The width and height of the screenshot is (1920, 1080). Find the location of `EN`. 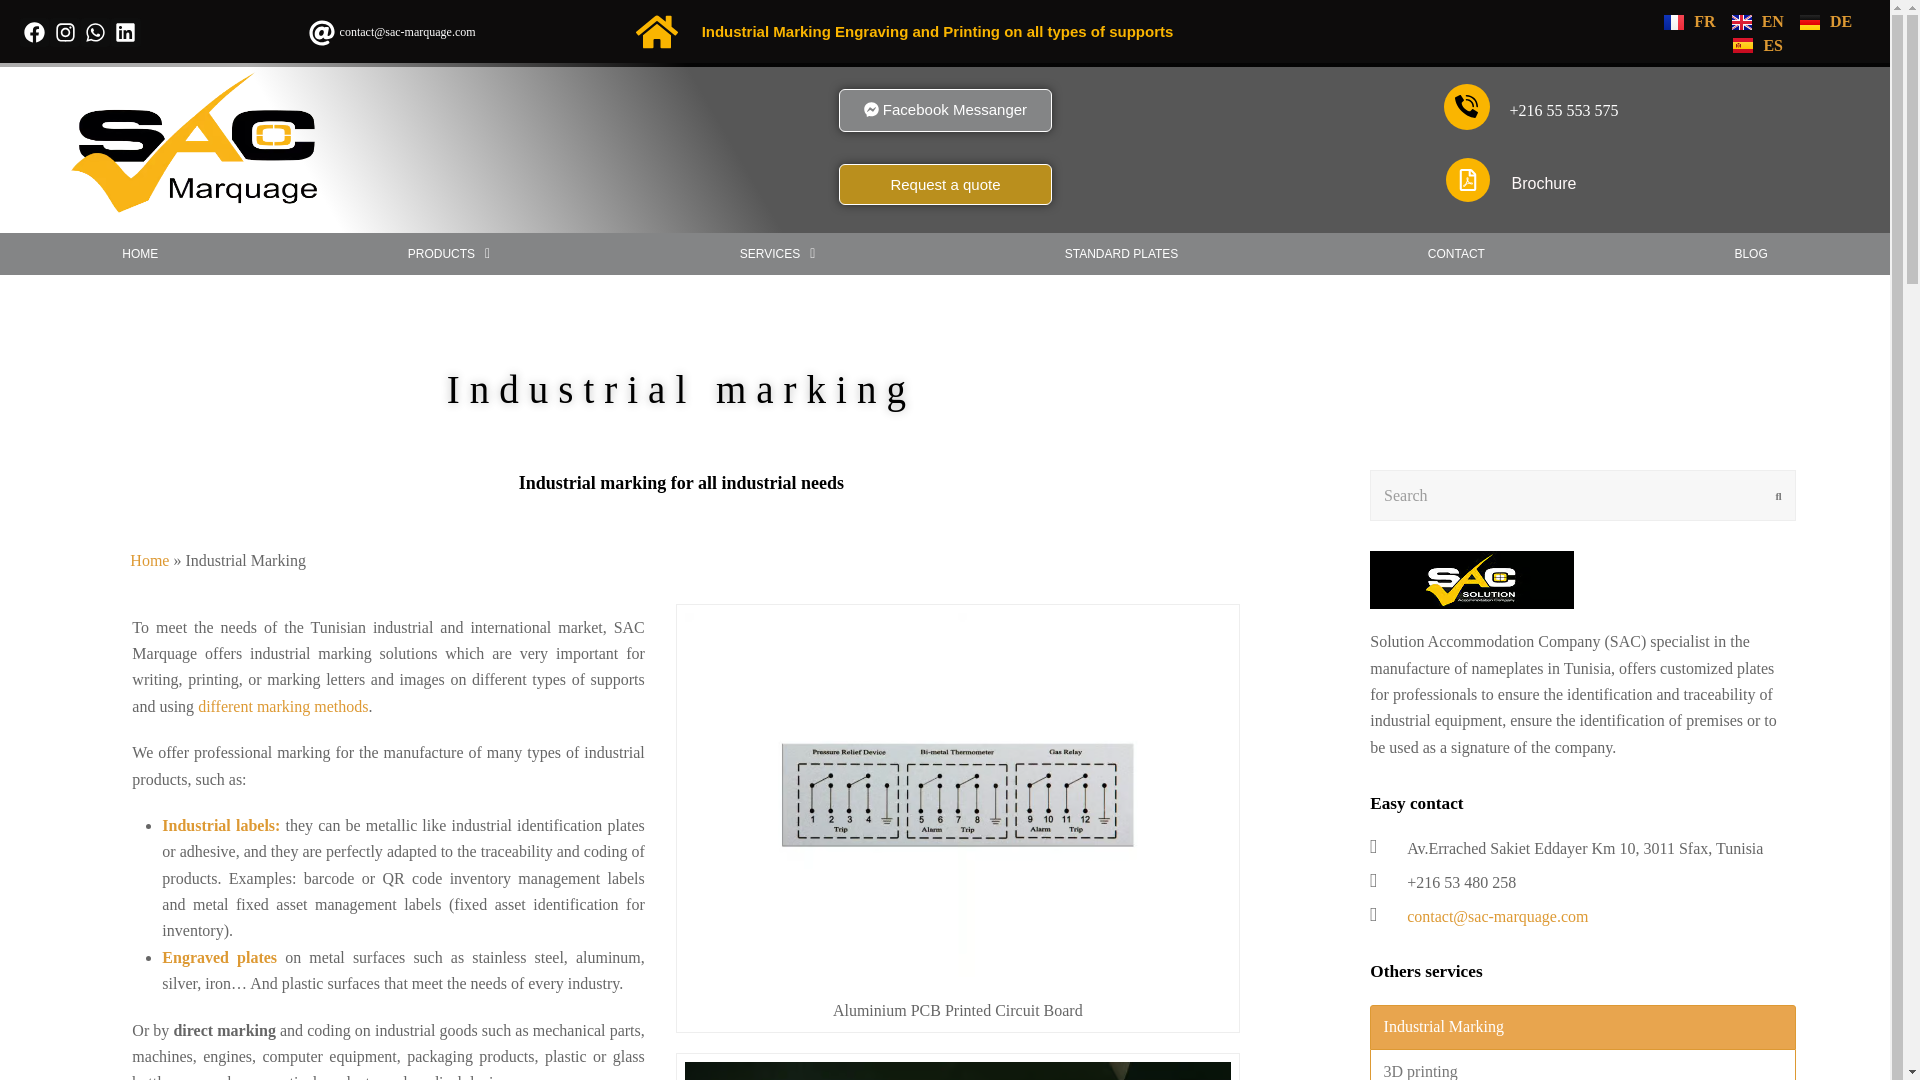

EN is located at coordinates (1758, 21).